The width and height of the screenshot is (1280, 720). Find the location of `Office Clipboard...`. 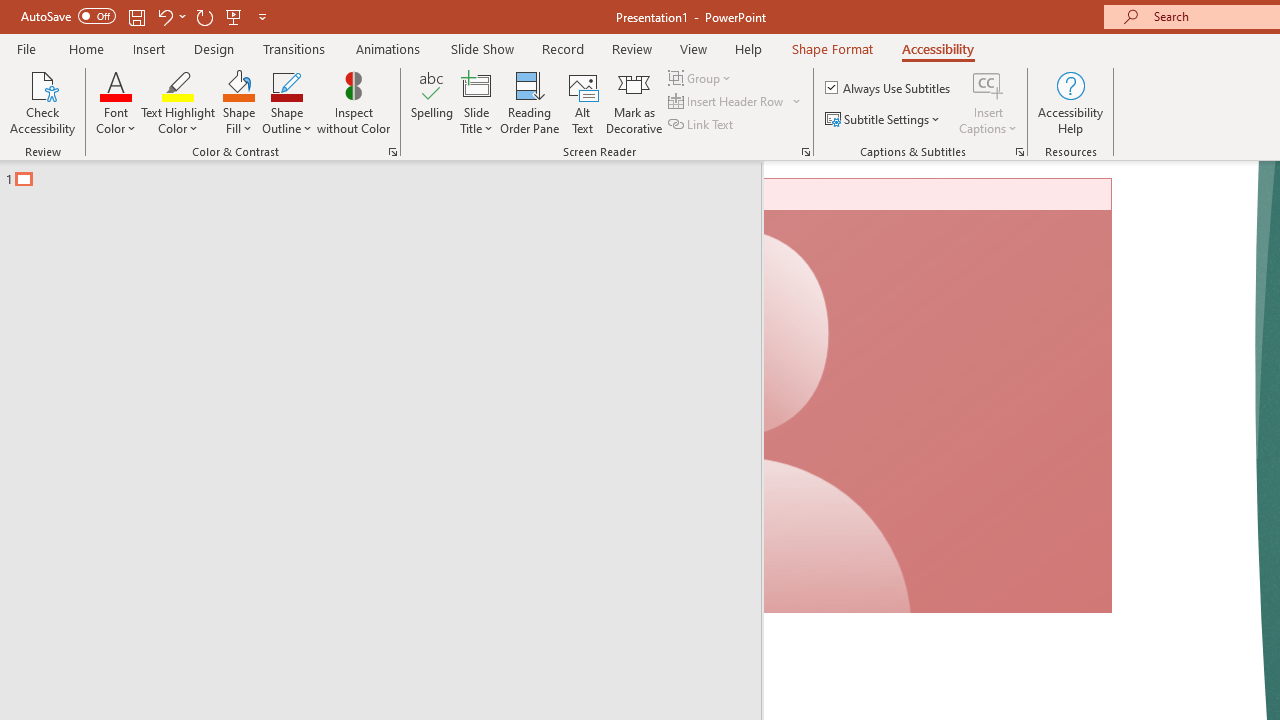

Office Clipboard... is located at coordinates (131, 226).